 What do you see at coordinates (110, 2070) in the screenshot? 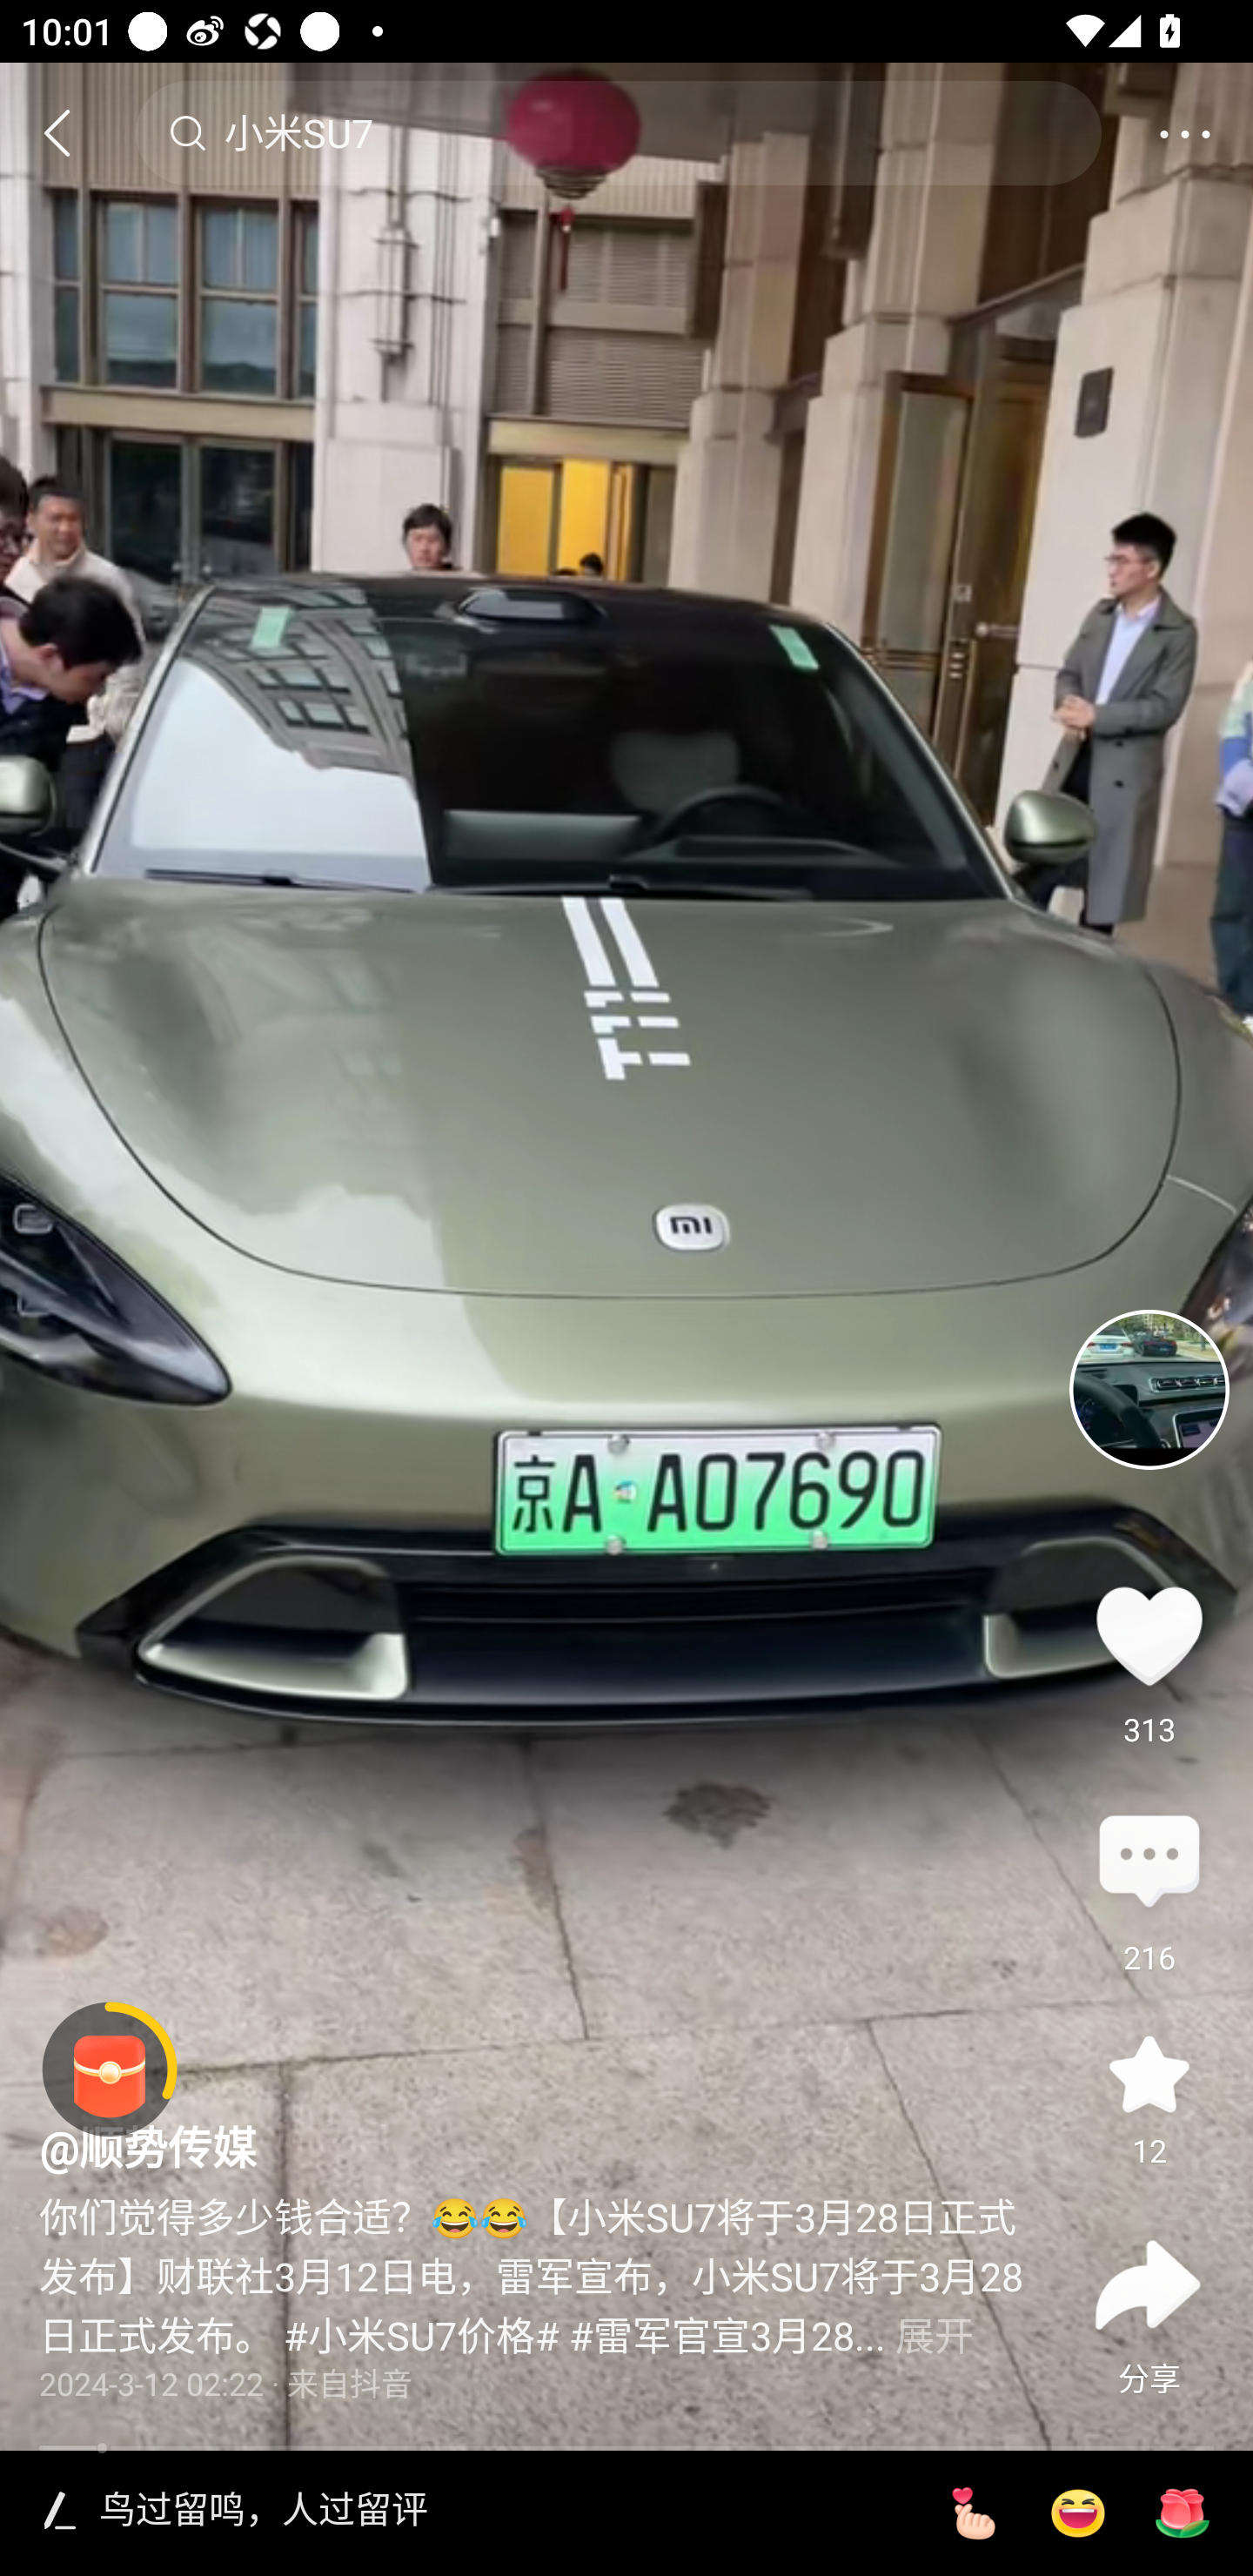
I see `阅读赚金币` at bounding box center [110, 2070].